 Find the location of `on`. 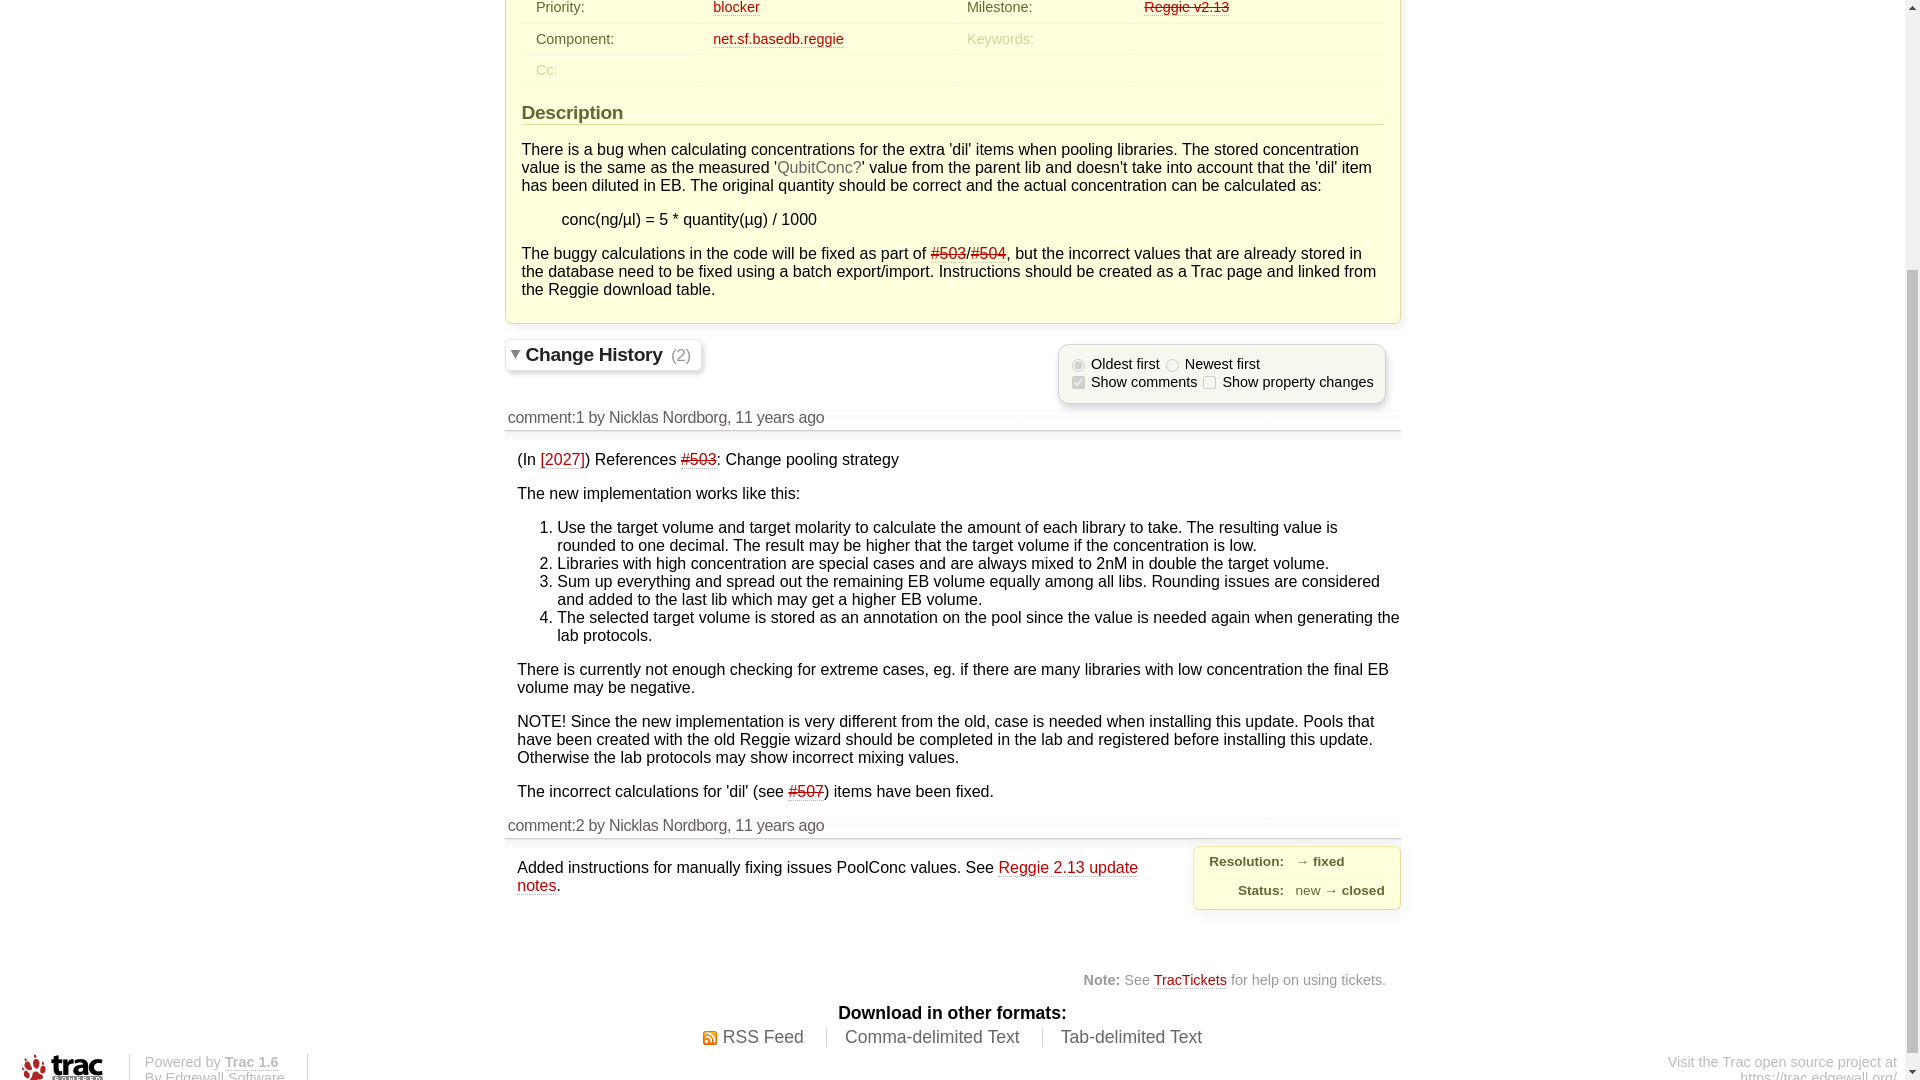

on is located at coordinates (1209, 382).